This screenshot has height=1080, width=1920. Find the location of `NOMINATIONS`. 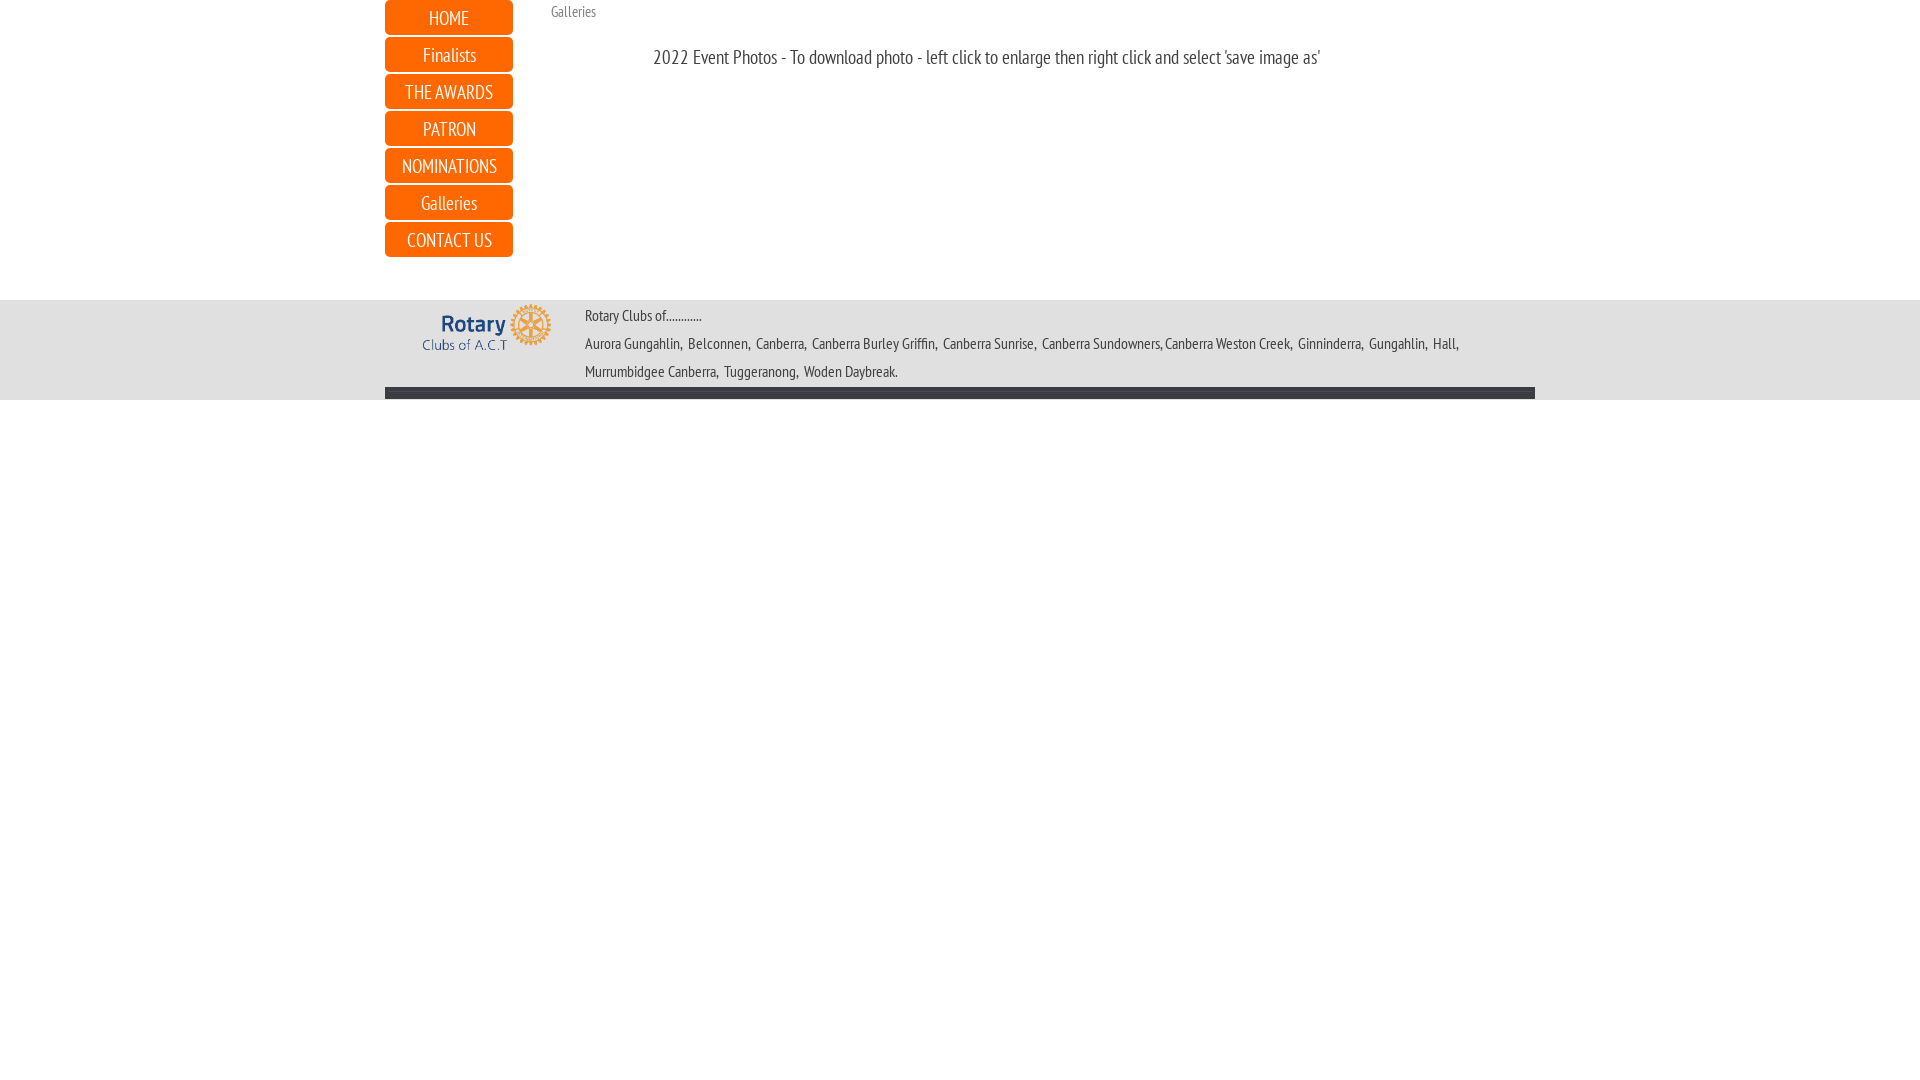

NOMINATIONS is located at coordinates (449, 166).